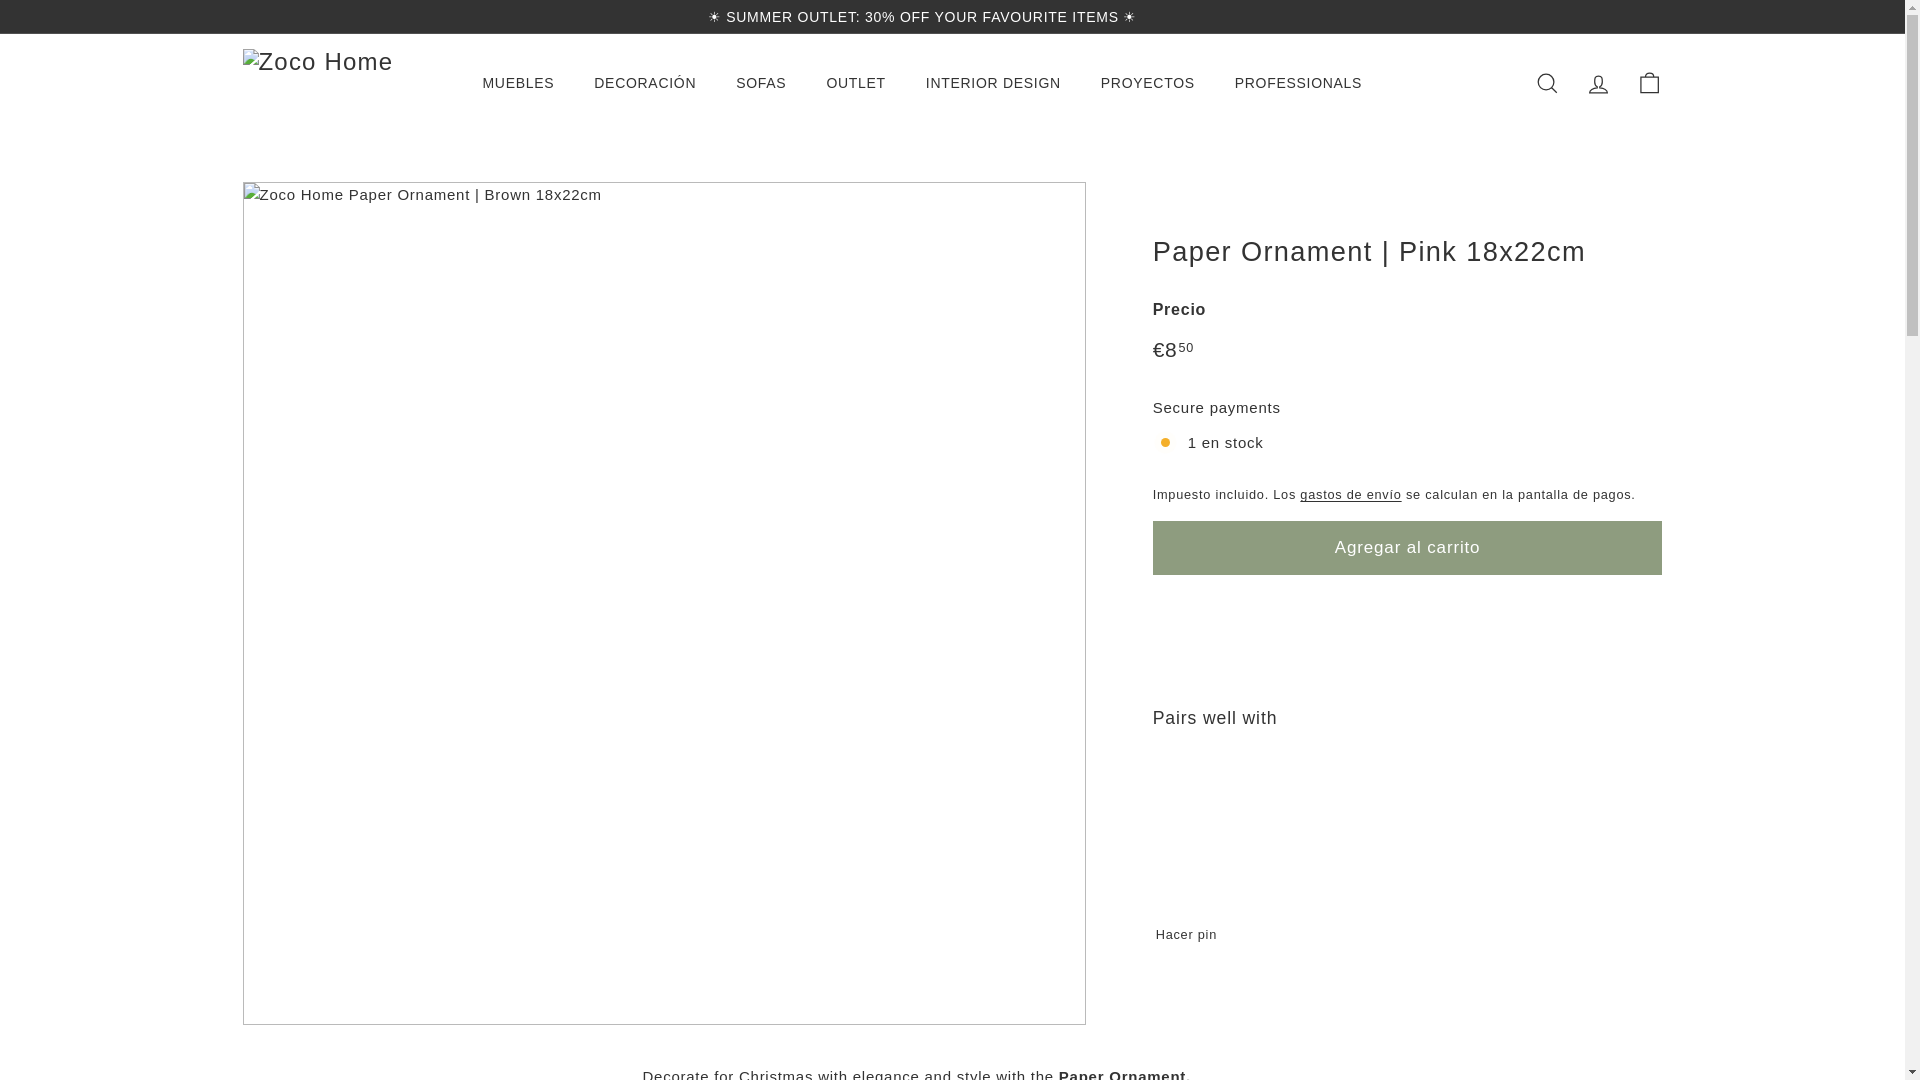 Image resolution: width=1920 pixels, height=1080 pixels. Describe the element at coordinates (1617, 16) in the screenshot. I see `Zoco Home  en Instagram` at that location.